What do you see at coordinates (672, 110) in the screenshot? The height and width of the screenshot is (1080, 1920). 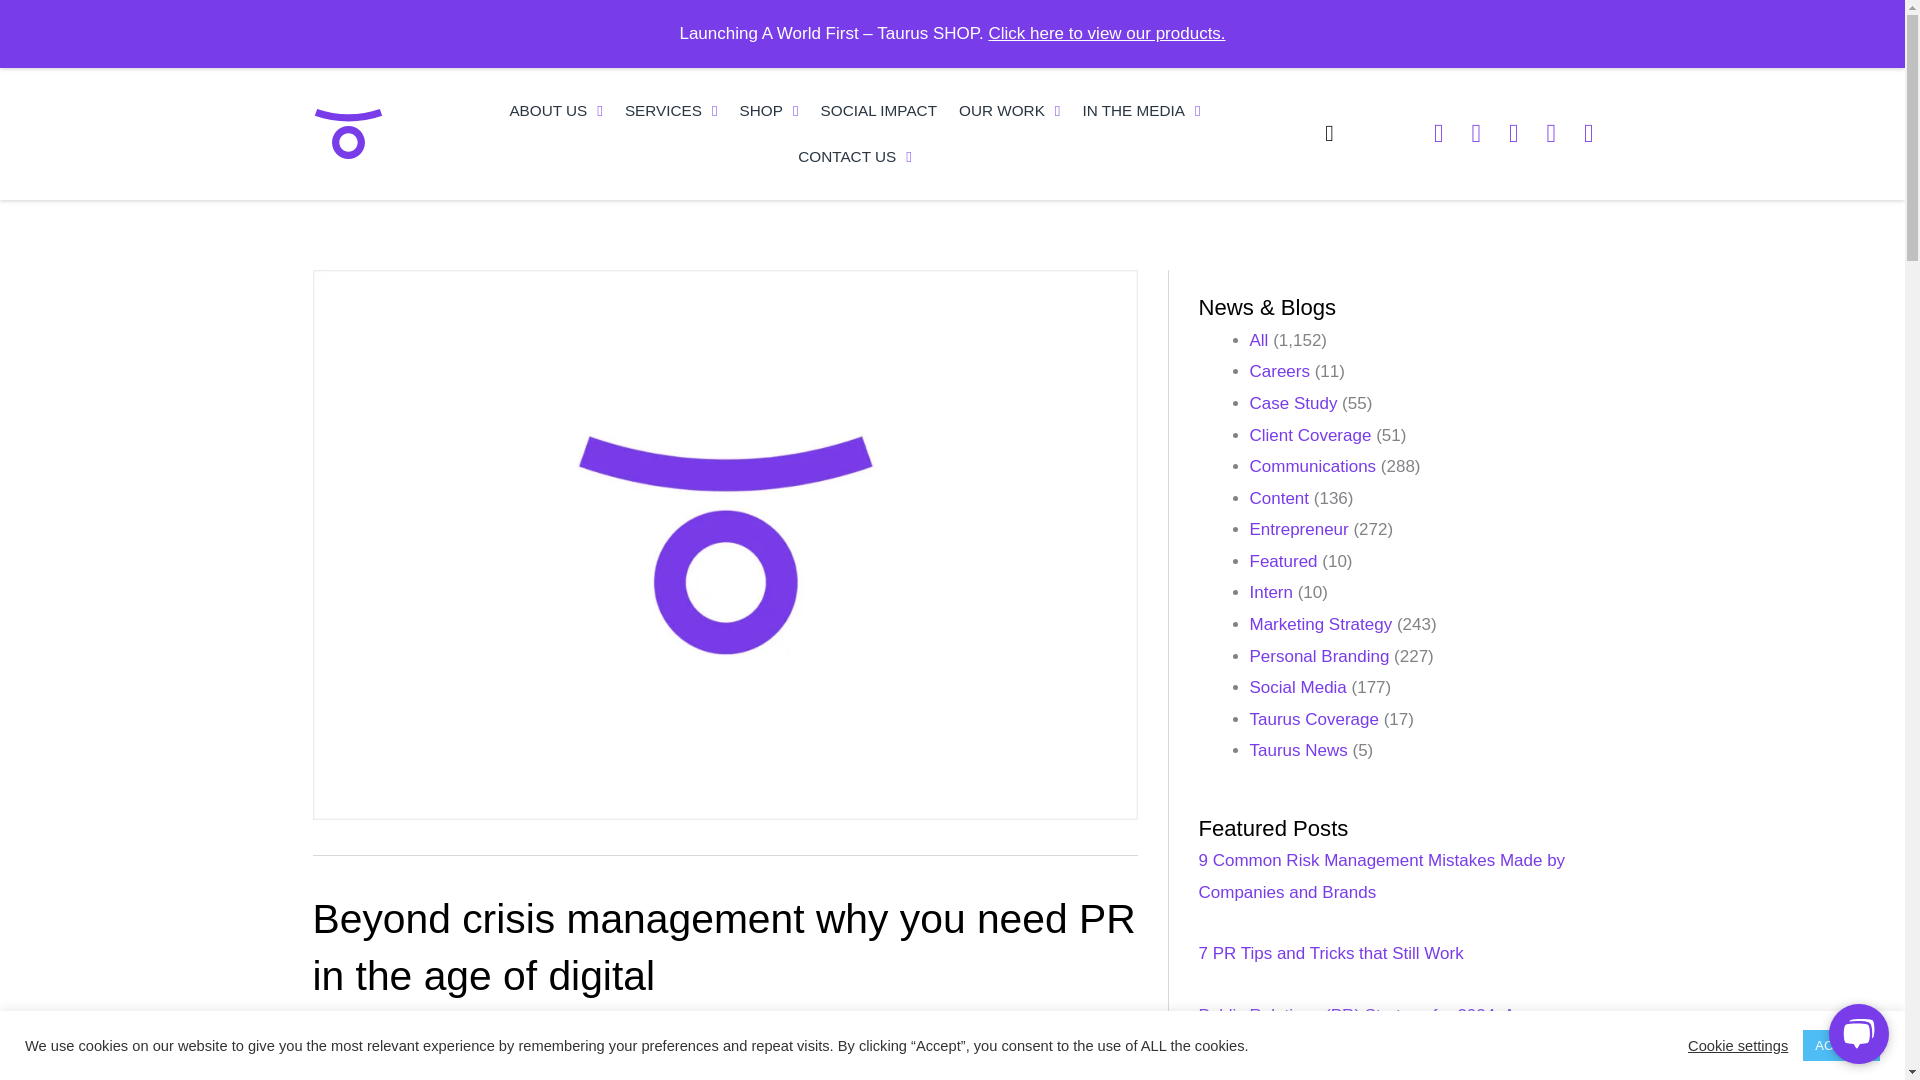 I see `SERVICES` at bounding box center [672, 110].